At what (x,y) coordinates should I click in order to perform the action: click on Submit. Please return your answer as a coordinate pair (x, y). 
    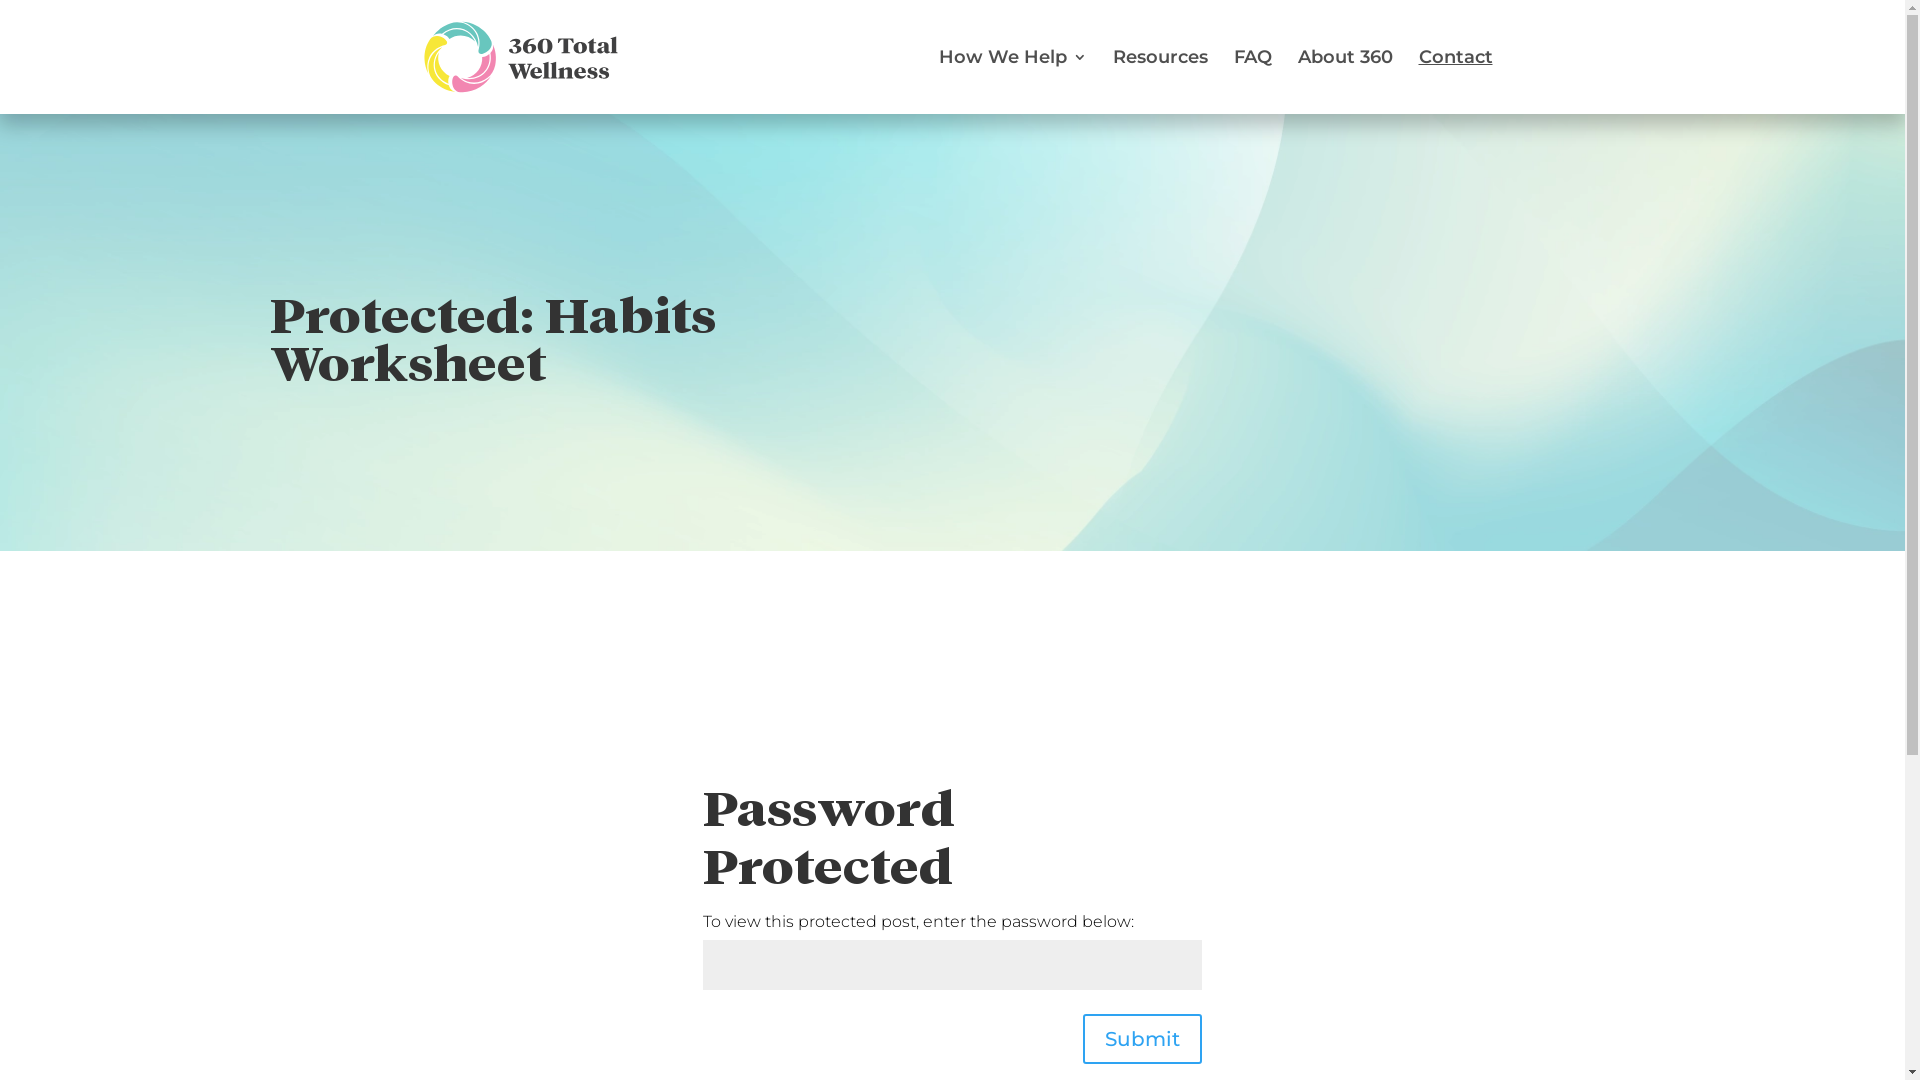
    Looking at the image, I should click on (1142, 1039).